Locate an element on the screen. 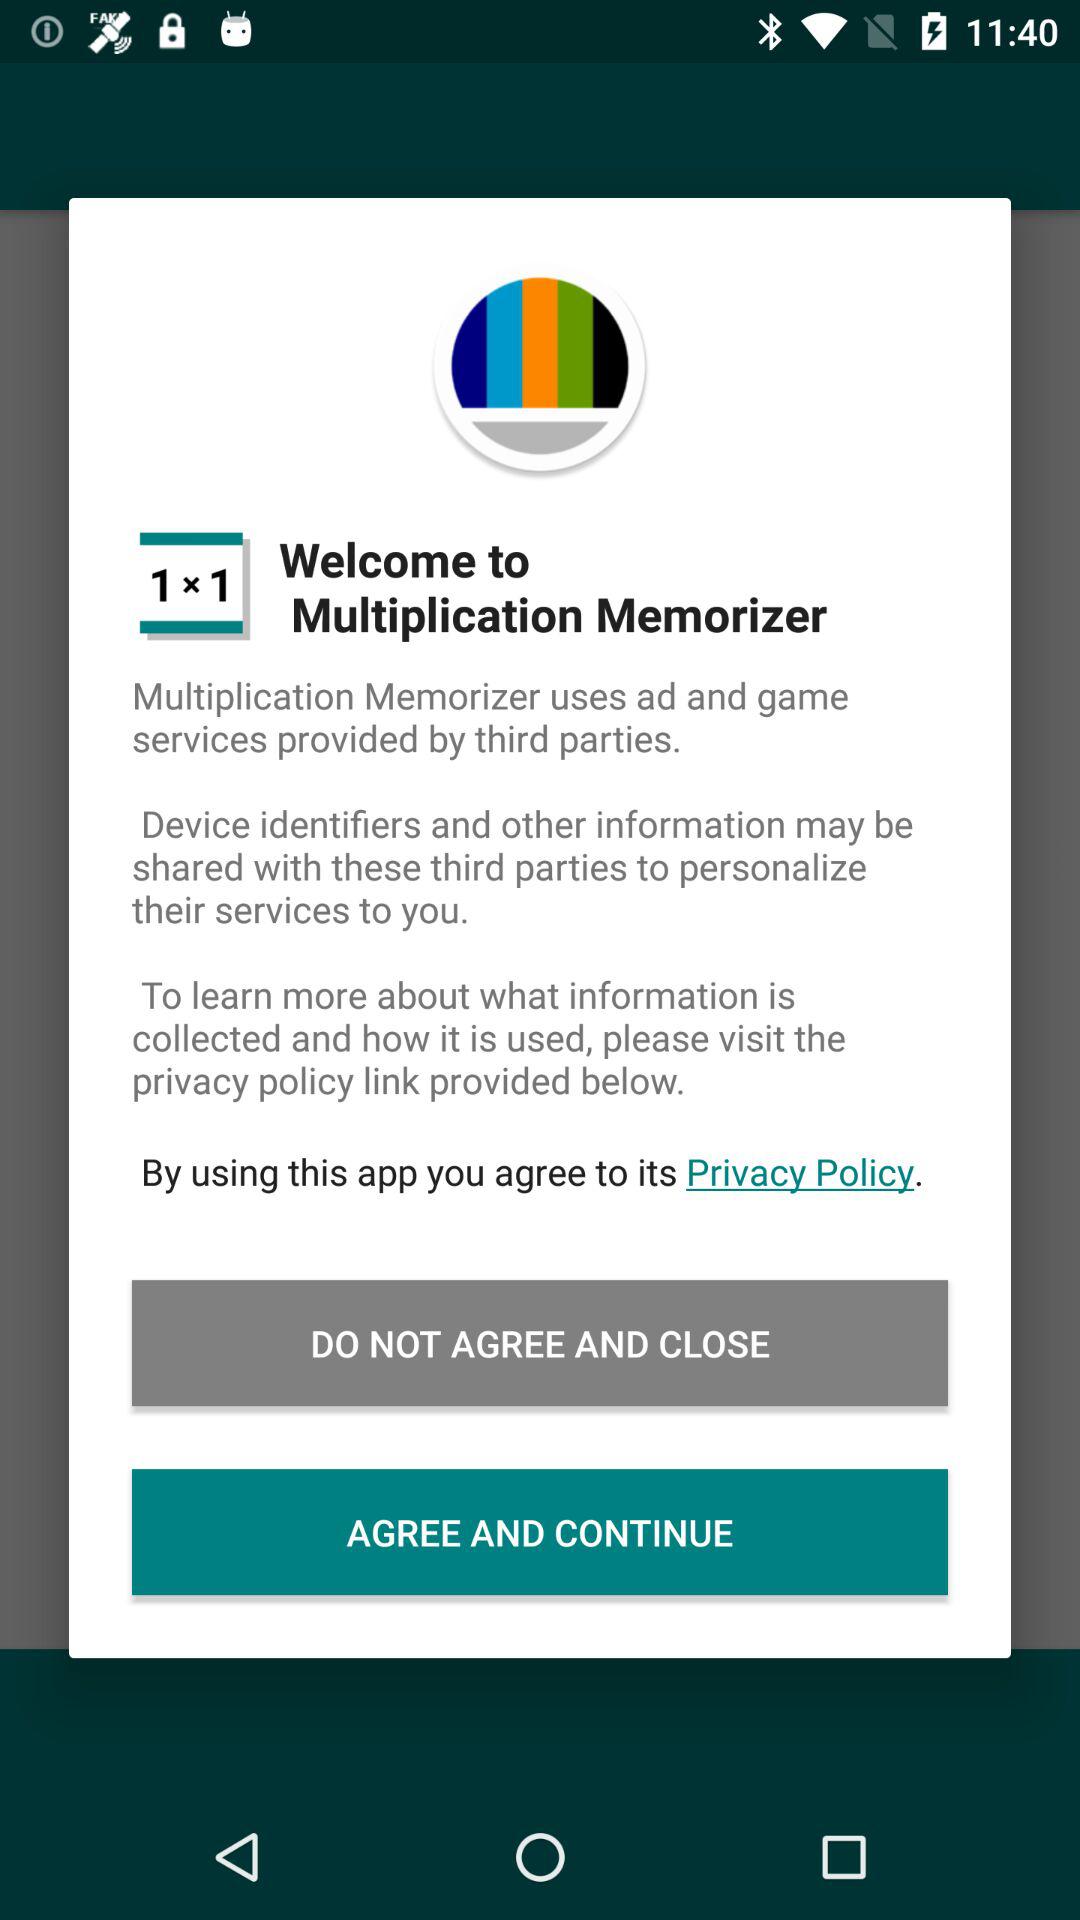 The width and height of the screenshot is (1080, 1920). turn off the by using this icon is located at coordinates (540, 1171).